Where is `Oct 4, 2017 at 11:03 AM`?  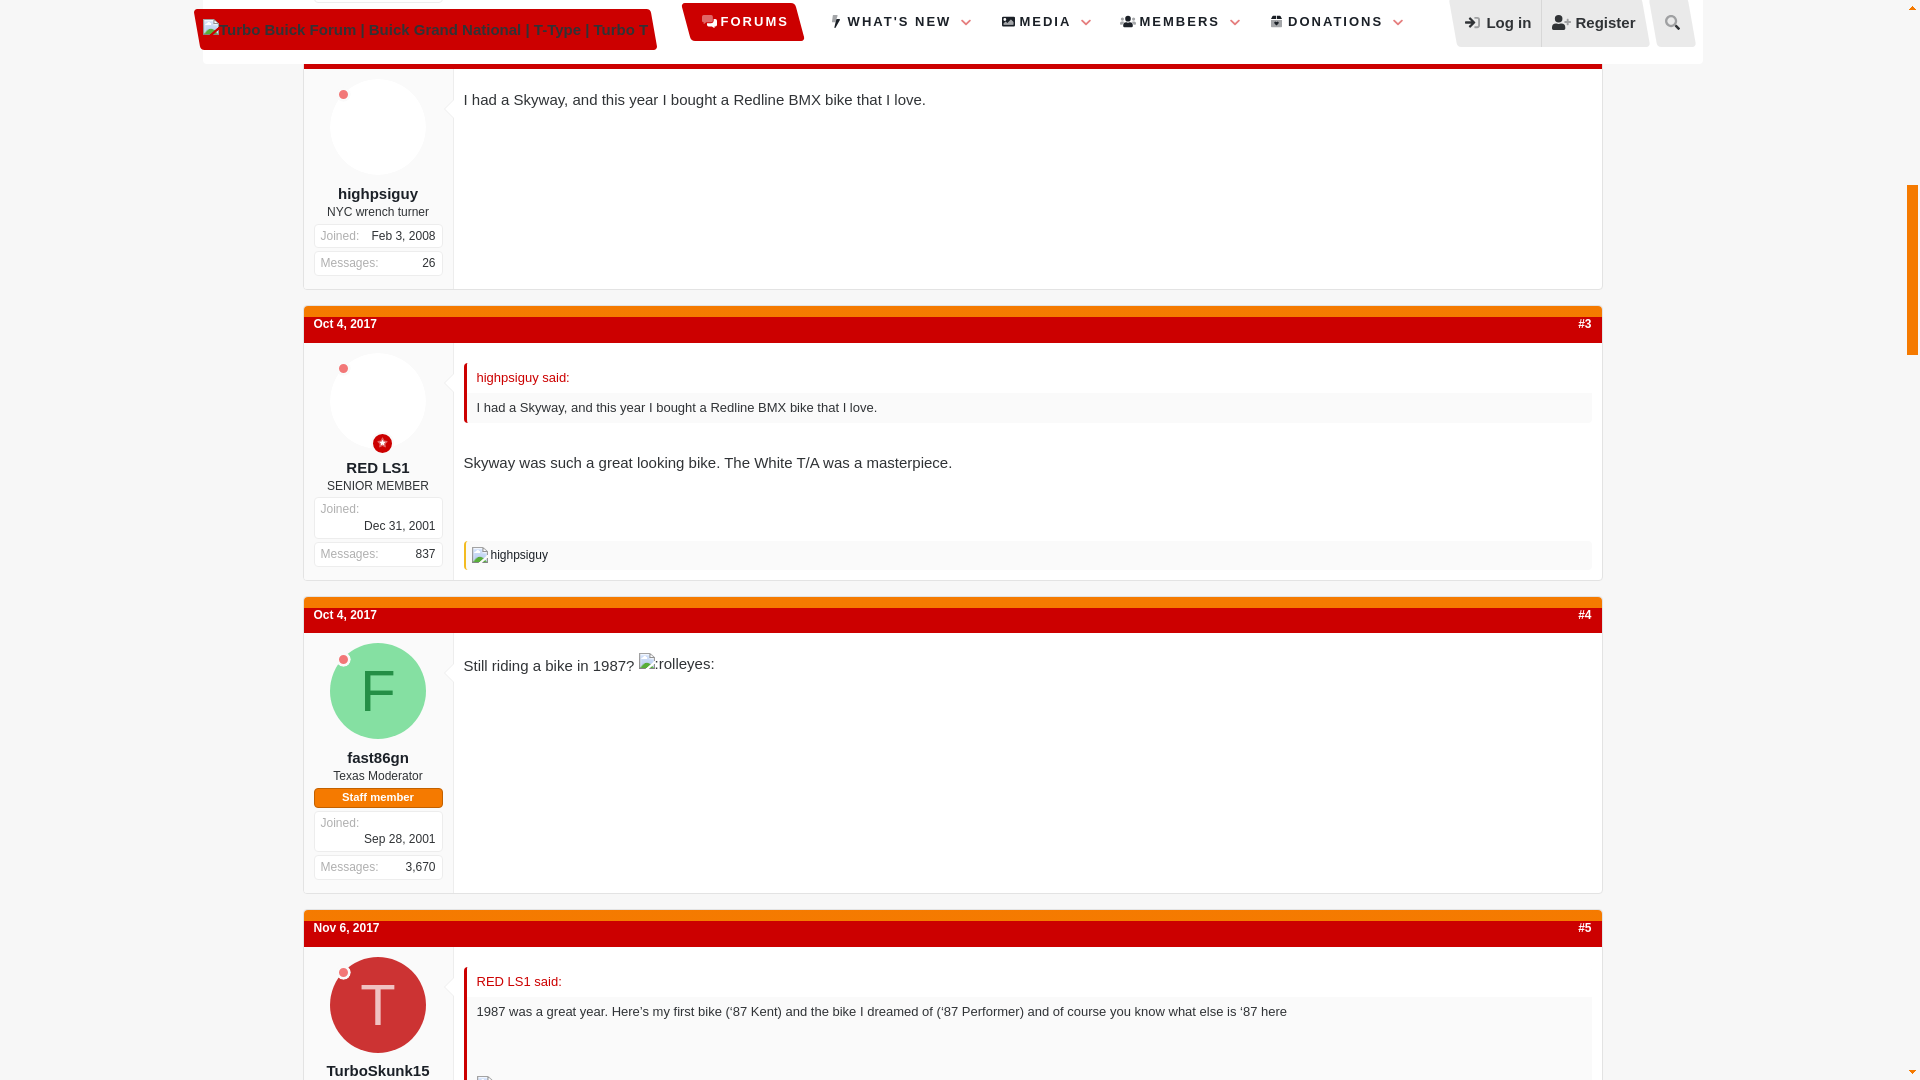 Oct 4, 2017 at 11:03 AM is located at coordinates (345, 324).